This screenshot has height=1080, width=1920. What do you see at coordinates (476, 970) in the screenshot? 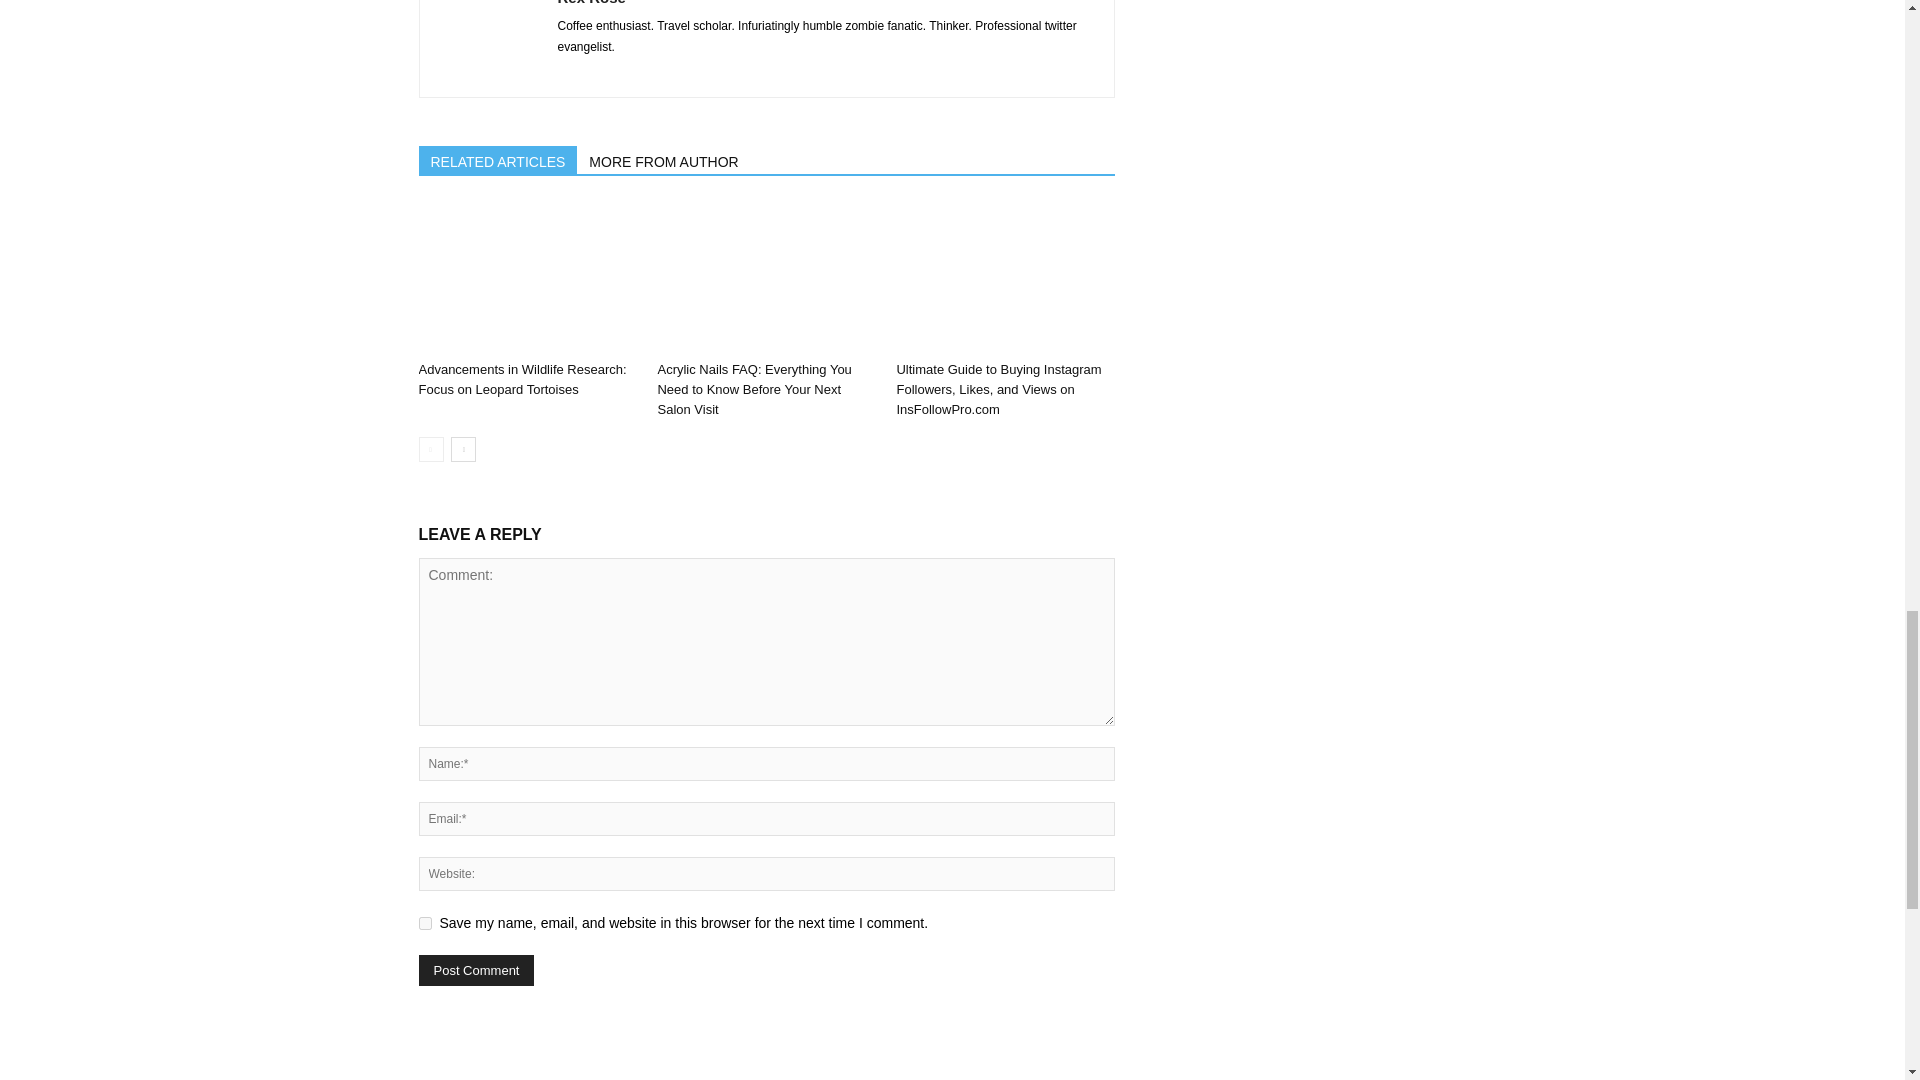
I see `Post Comment` at bounding box center [476, 970].